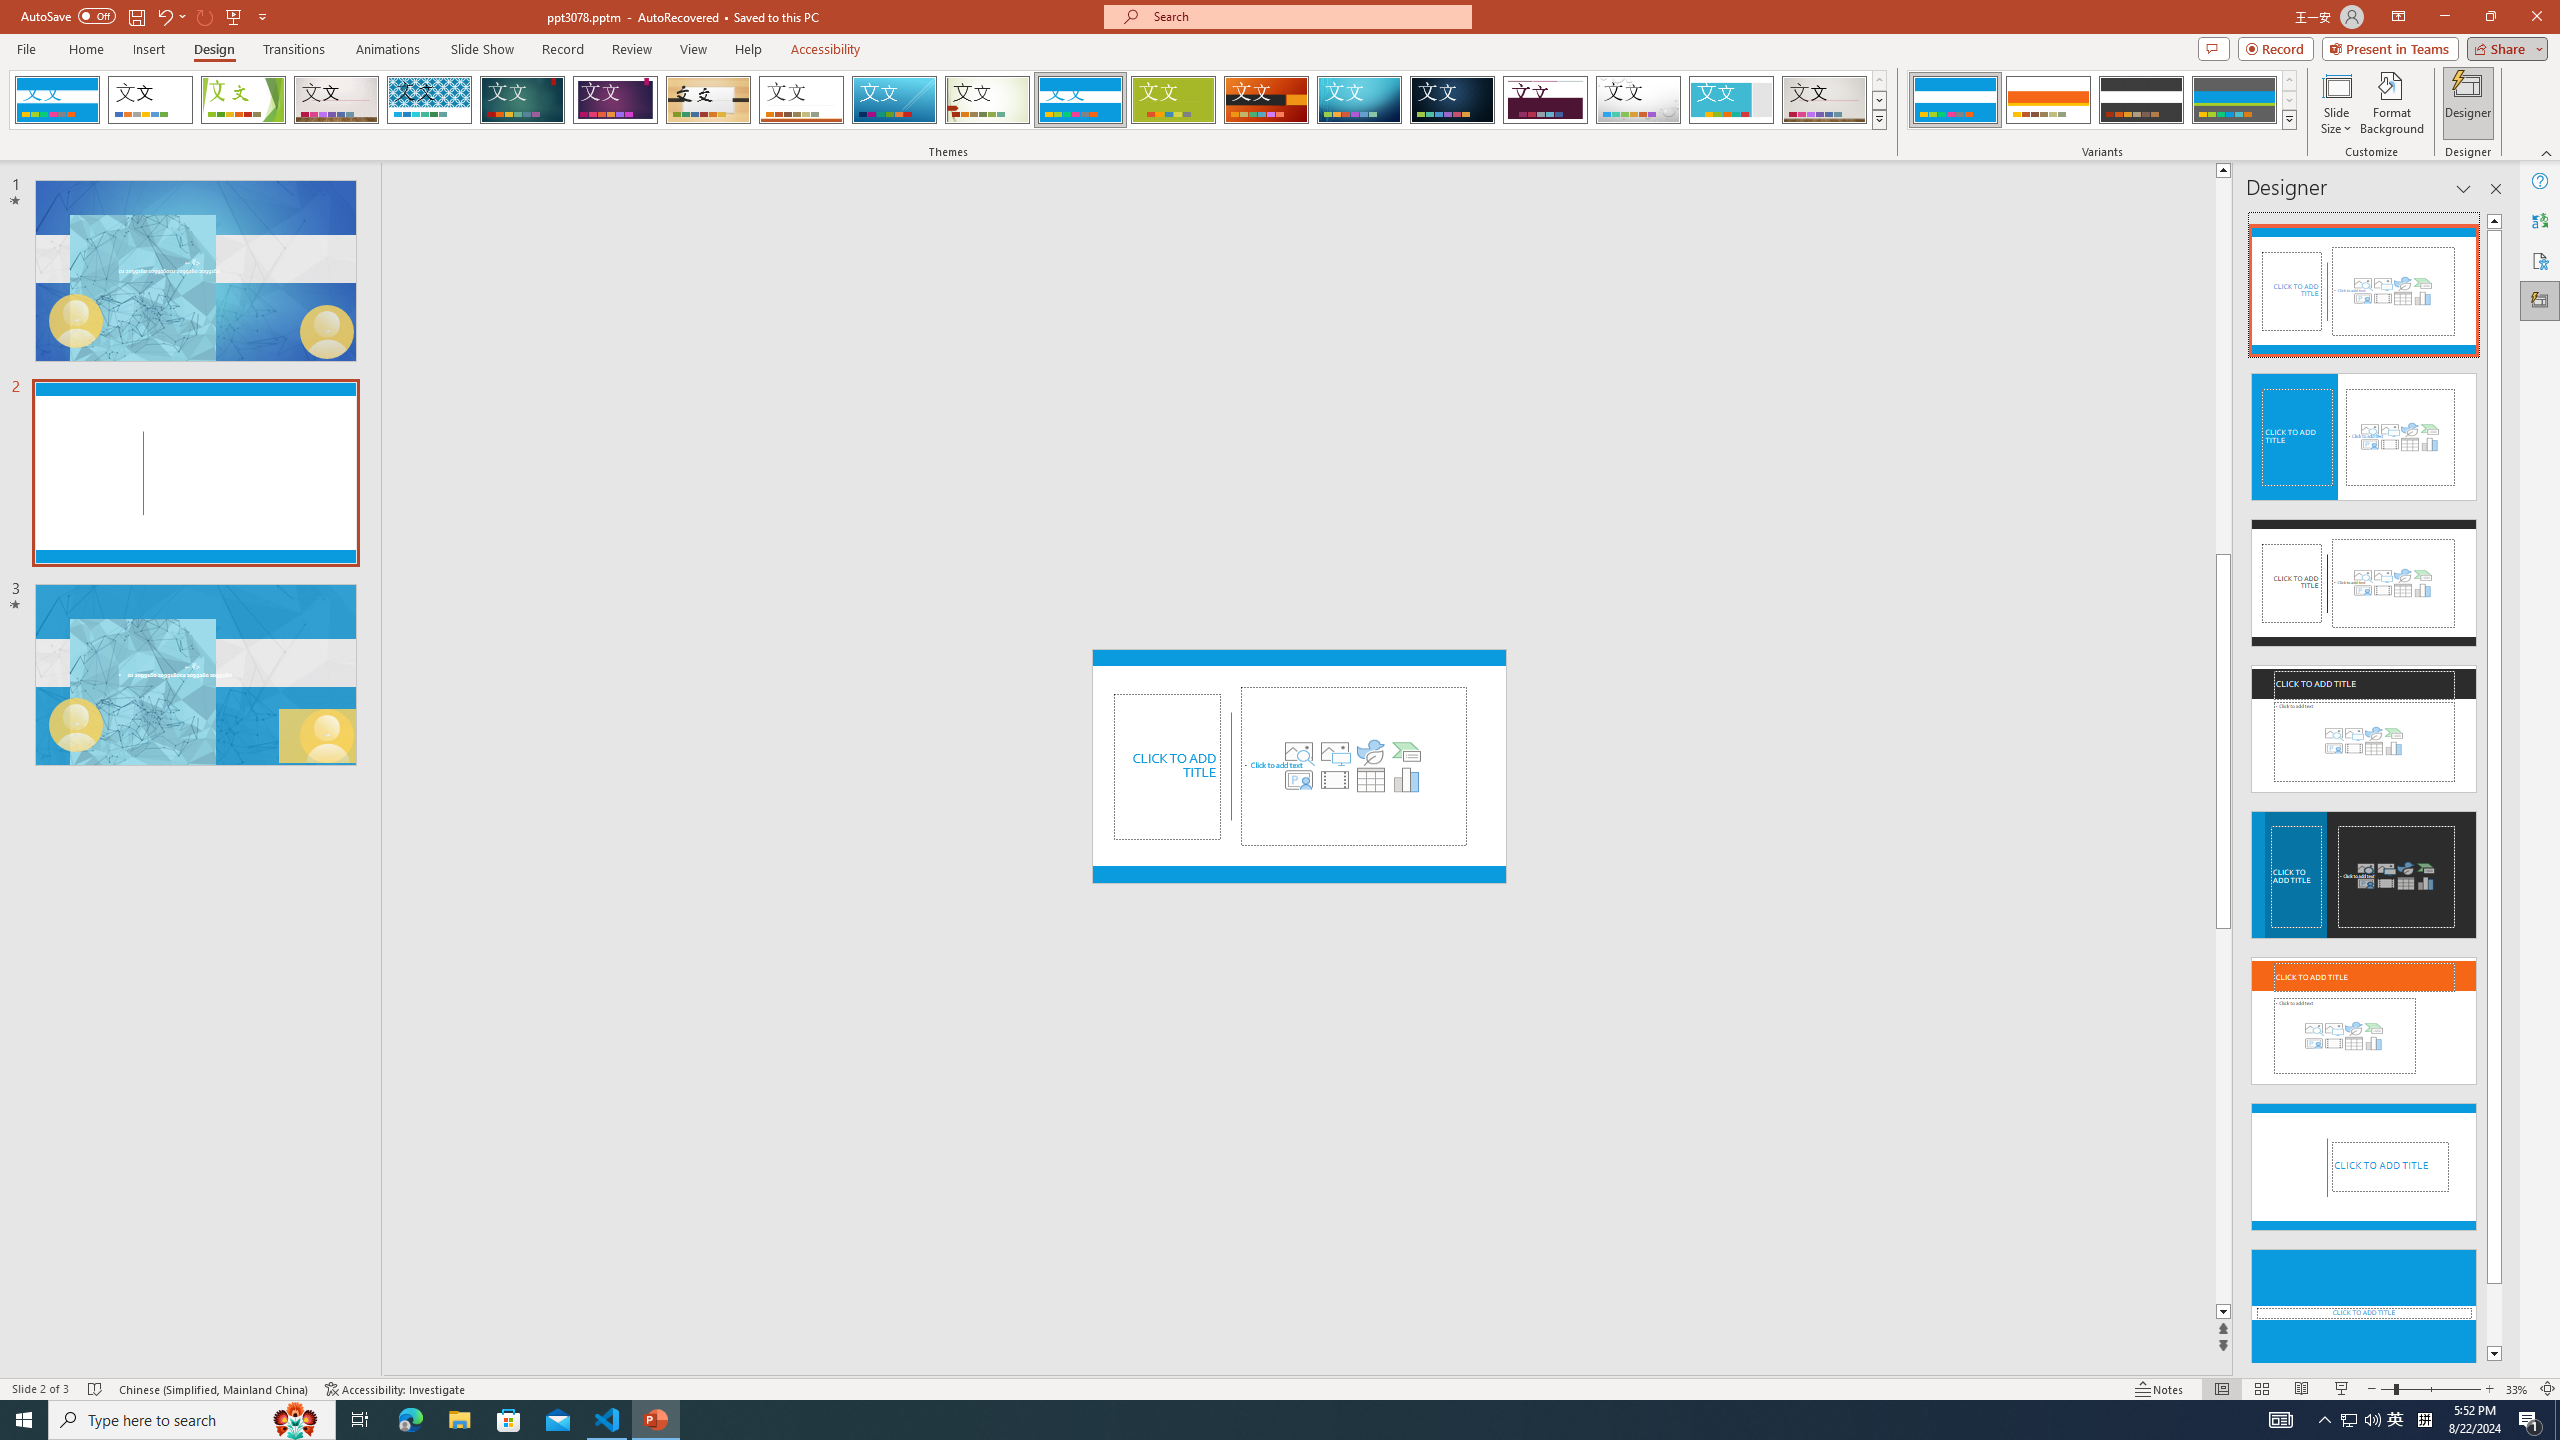 The image size is (2560, 1440). I want to click on Facet, so click(243, 100).